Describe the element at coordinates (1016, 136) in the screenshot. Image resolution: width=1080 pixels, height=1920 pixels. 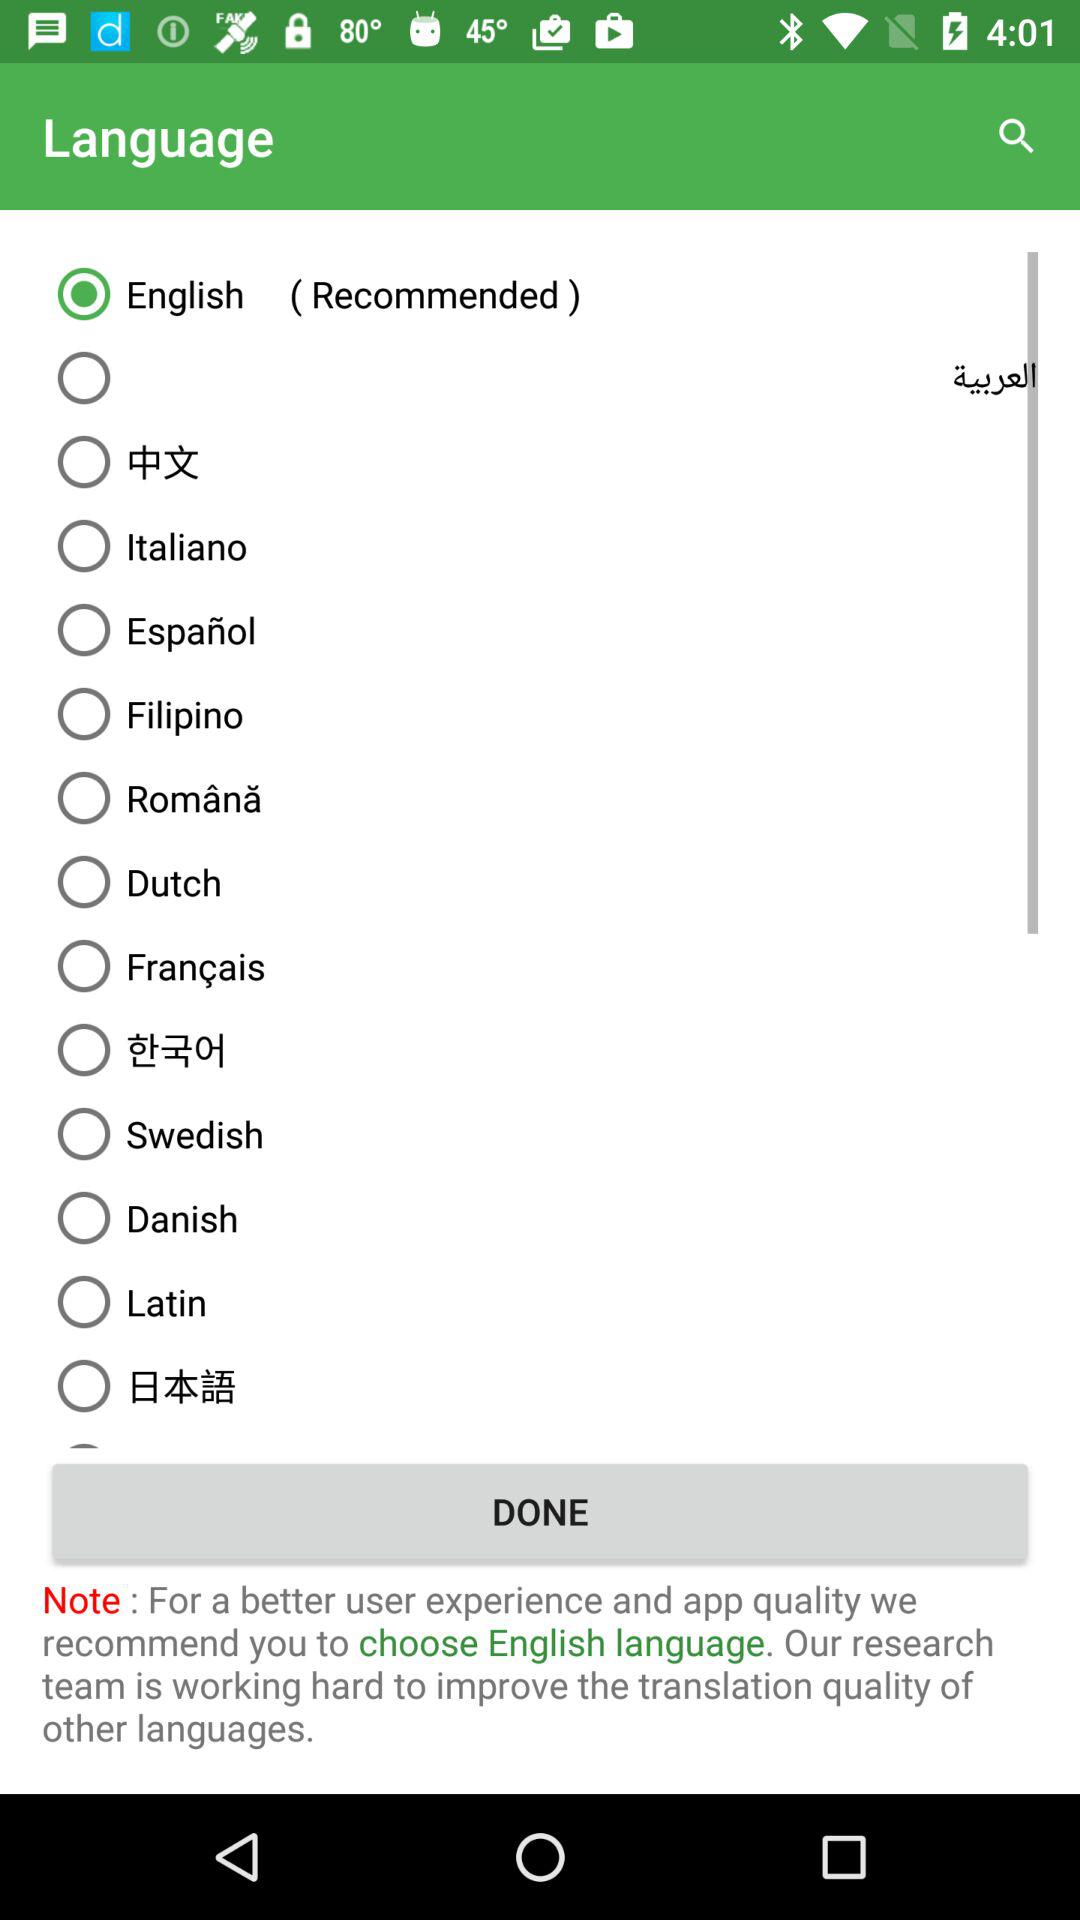
I see `tap icon at the top right corner` at that location.